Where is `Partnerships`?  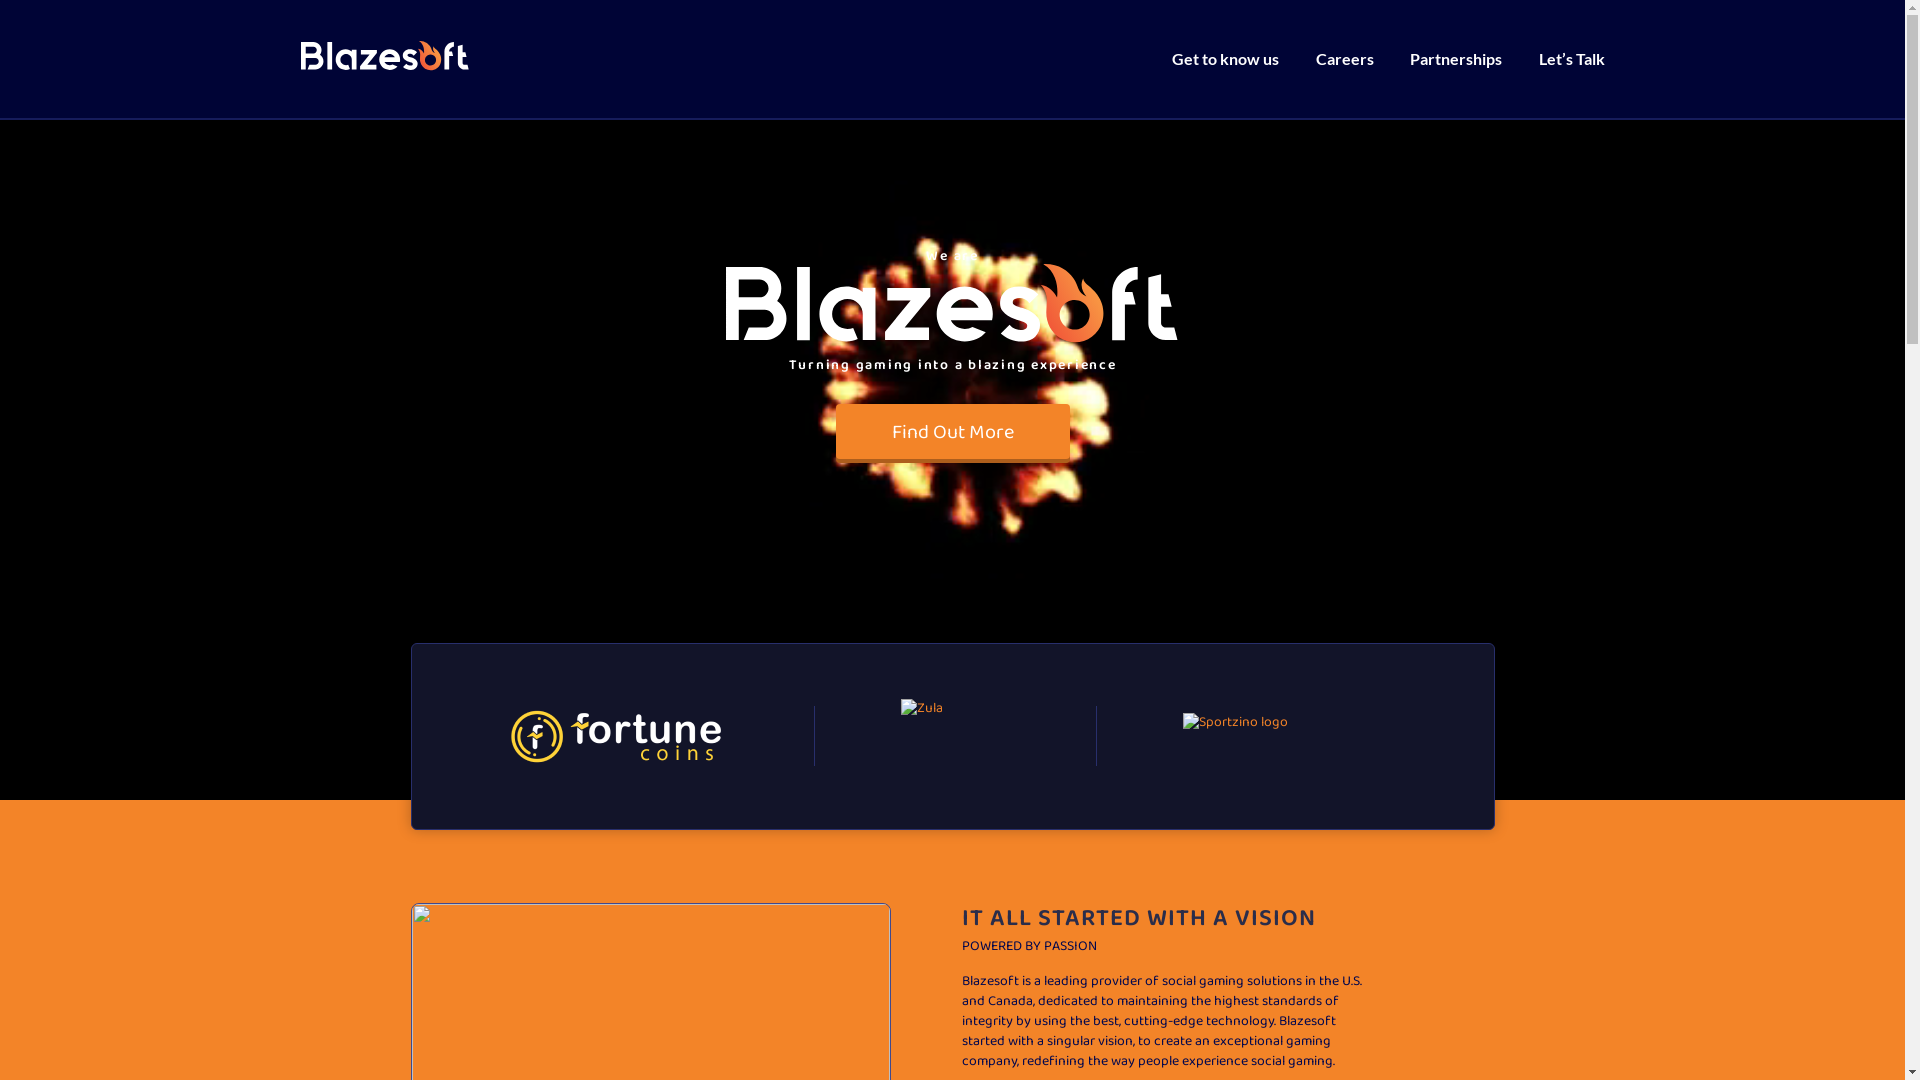
Partnerships is located at coordinates (1456, 58).